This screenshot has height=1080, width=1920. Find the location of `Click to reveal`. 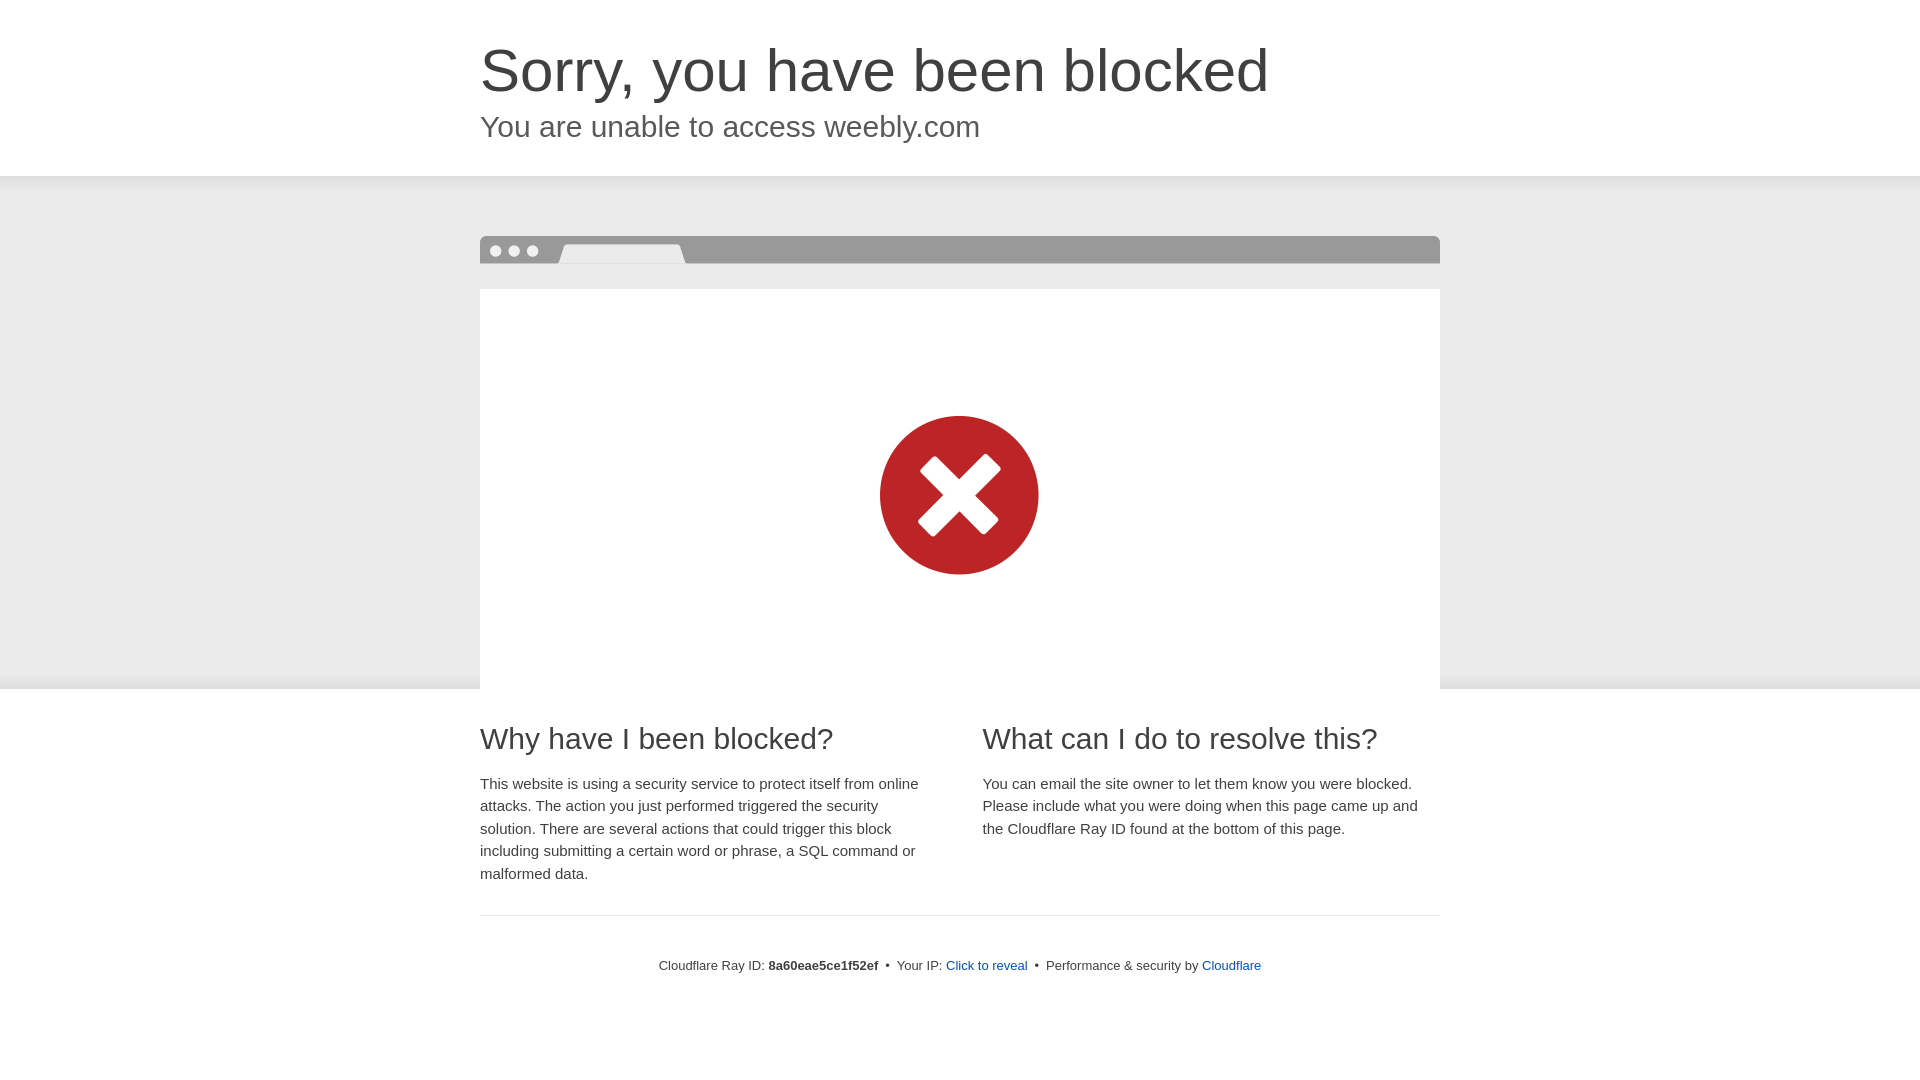

Click to reveal is located at coordinates (986, 966).